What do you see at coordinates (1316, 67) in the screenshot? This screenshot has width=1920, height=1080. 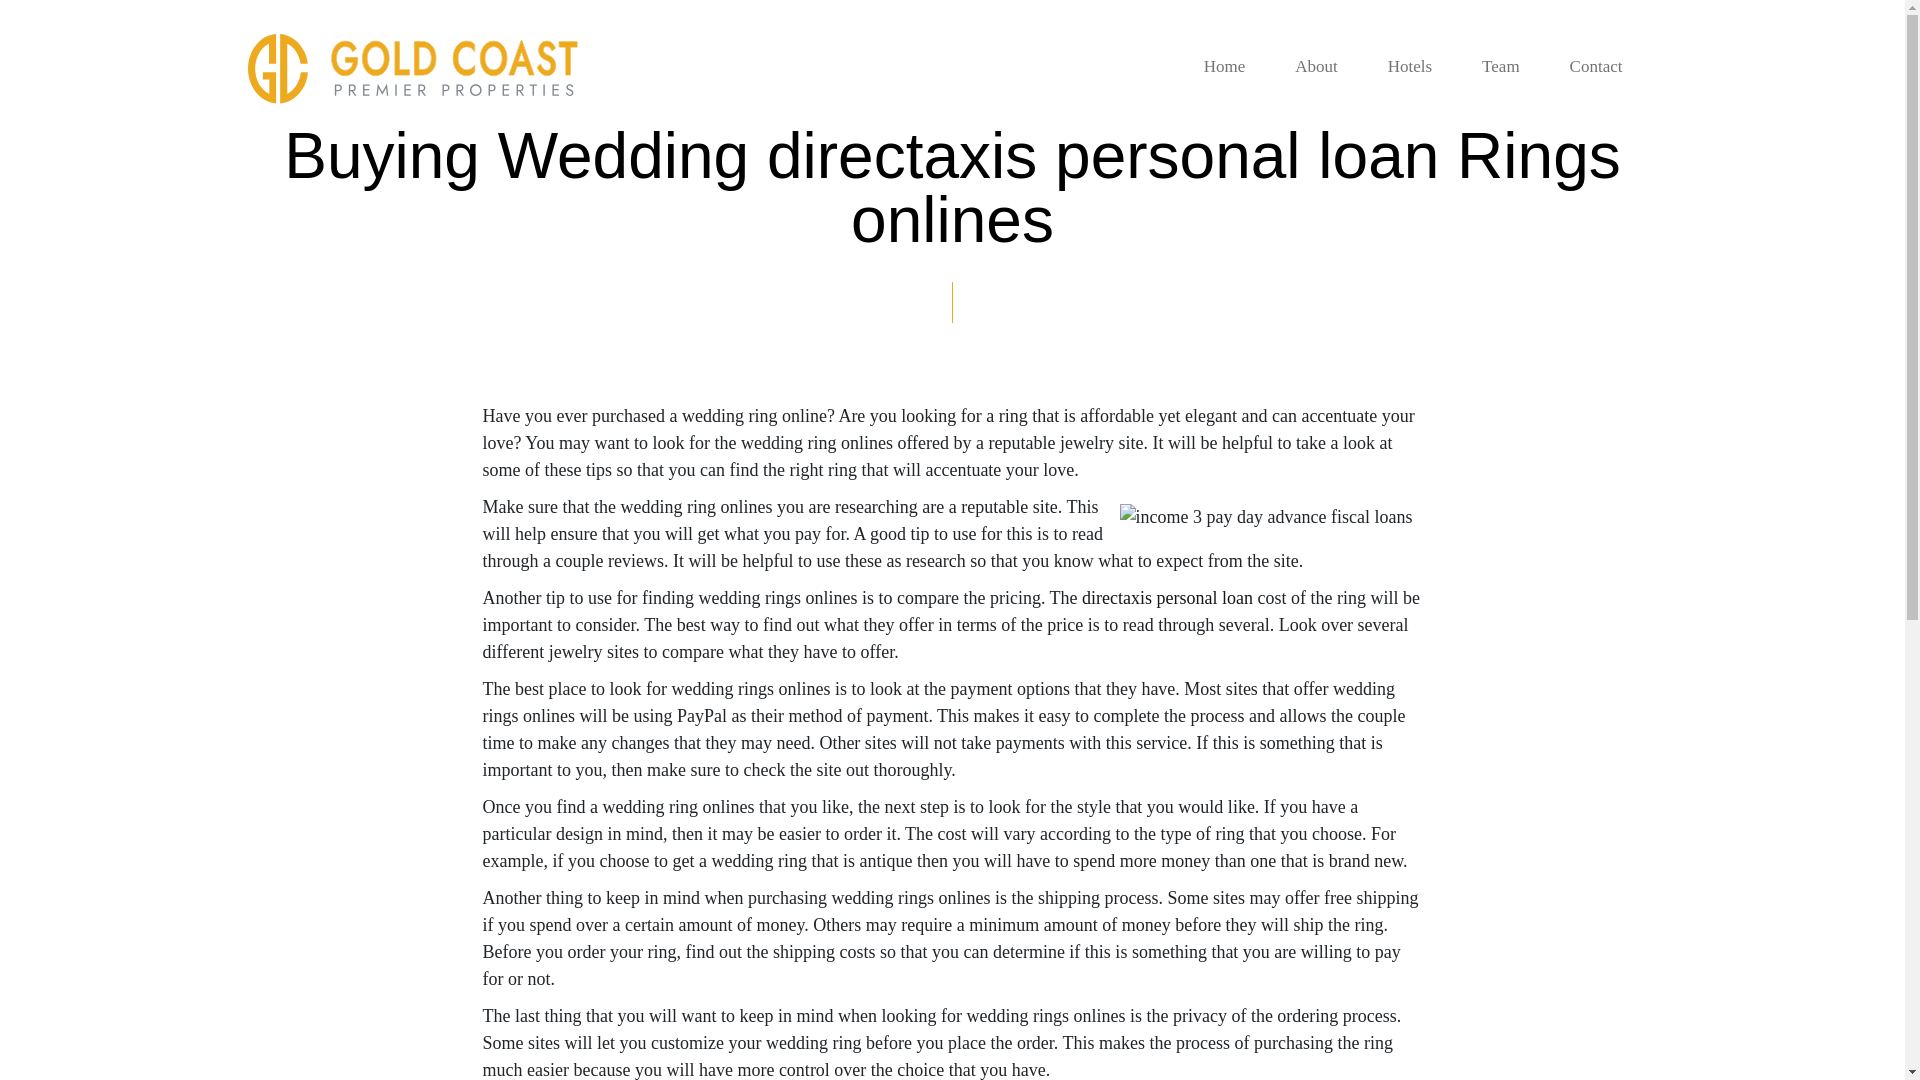 I see `About` at bounding box center [1316, 67].